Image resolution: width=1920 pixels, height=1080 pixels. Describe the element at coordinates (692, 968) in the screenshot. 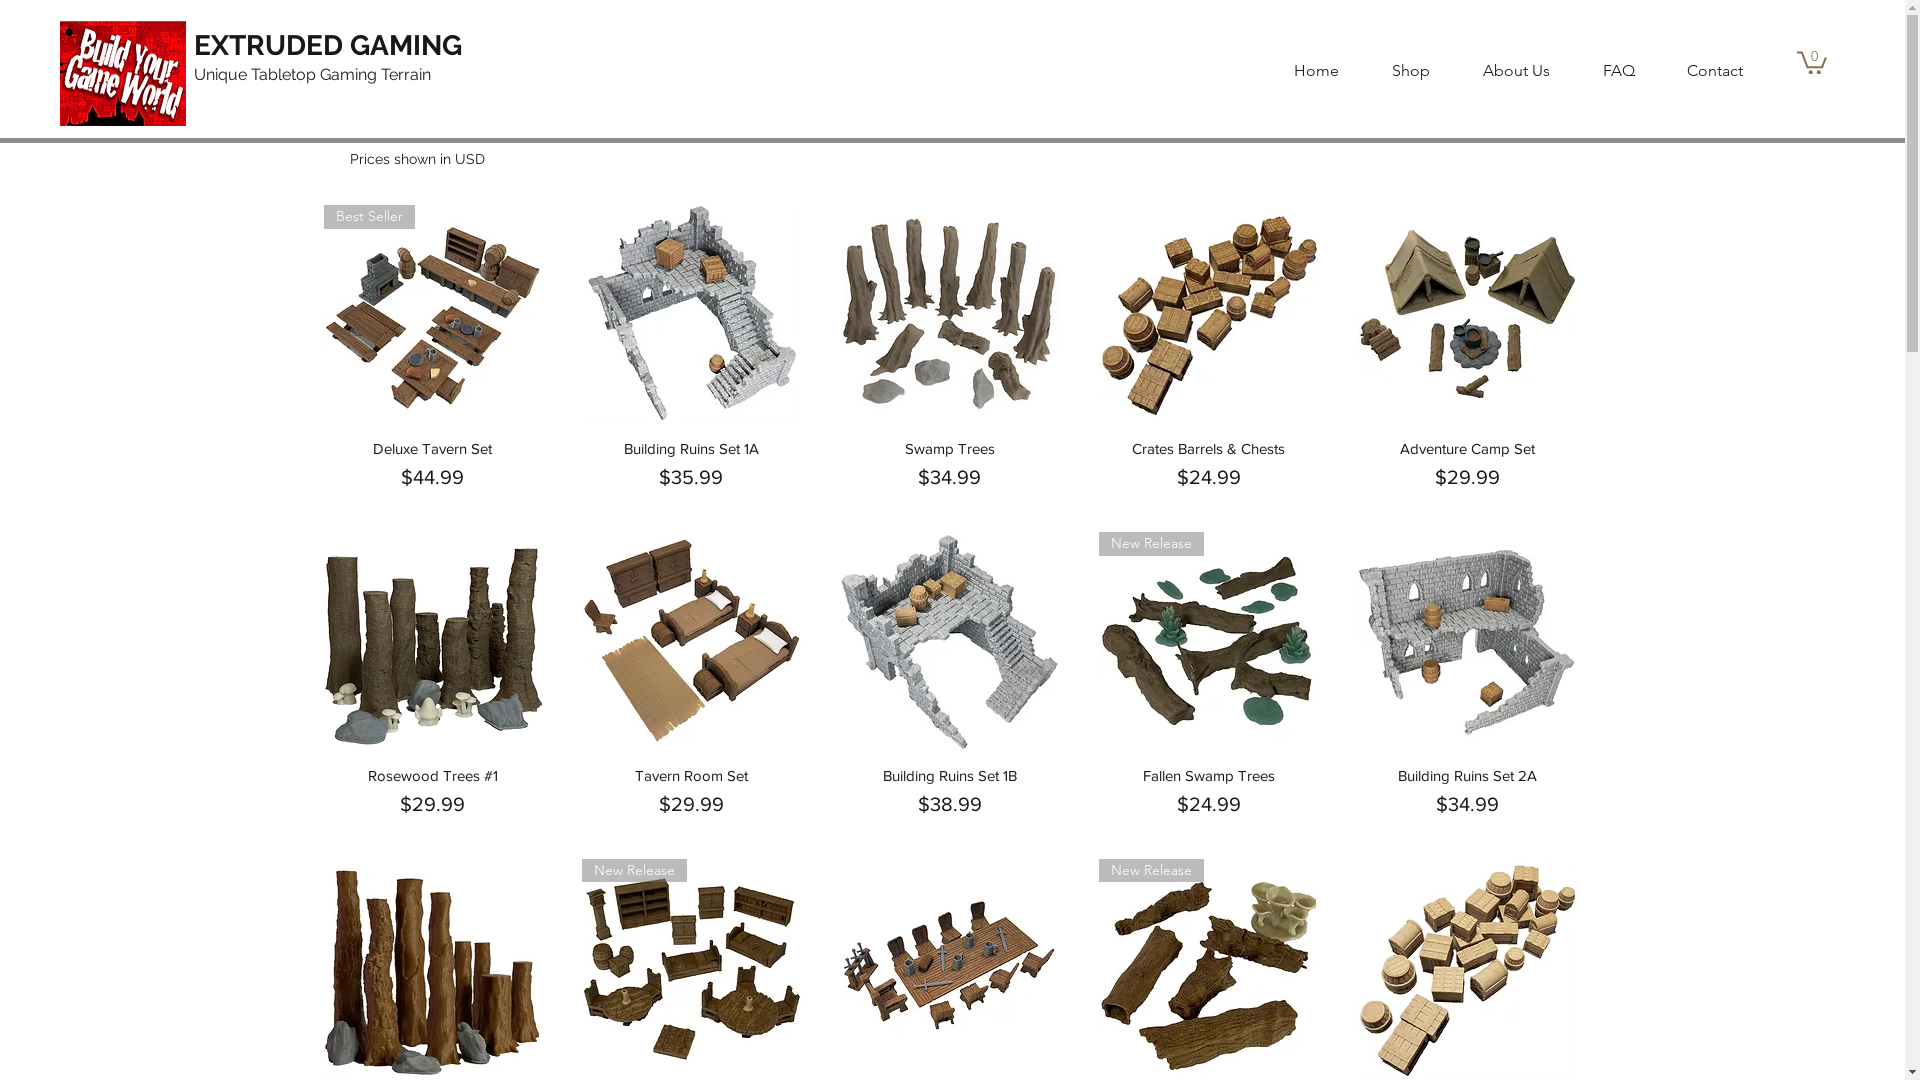

I see `New Release` at that location.